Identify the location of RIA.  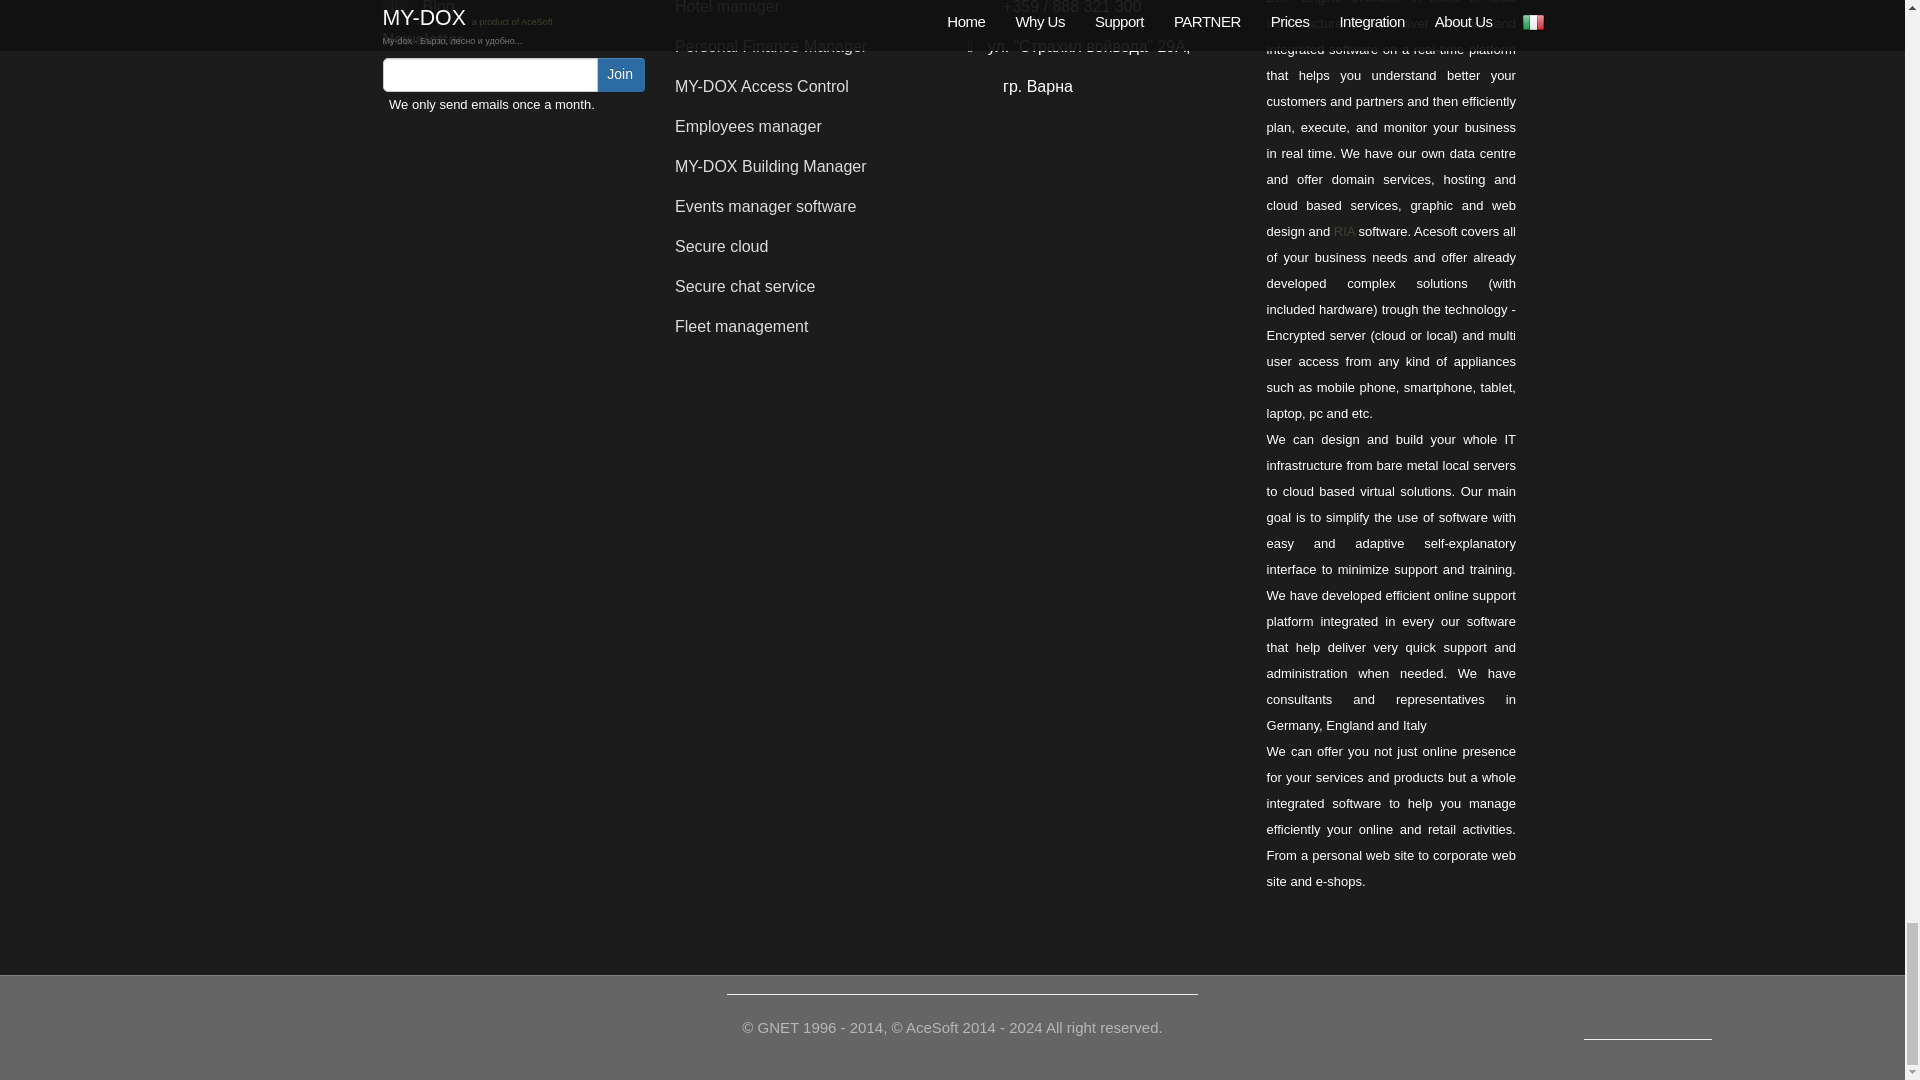
(1344, 230).